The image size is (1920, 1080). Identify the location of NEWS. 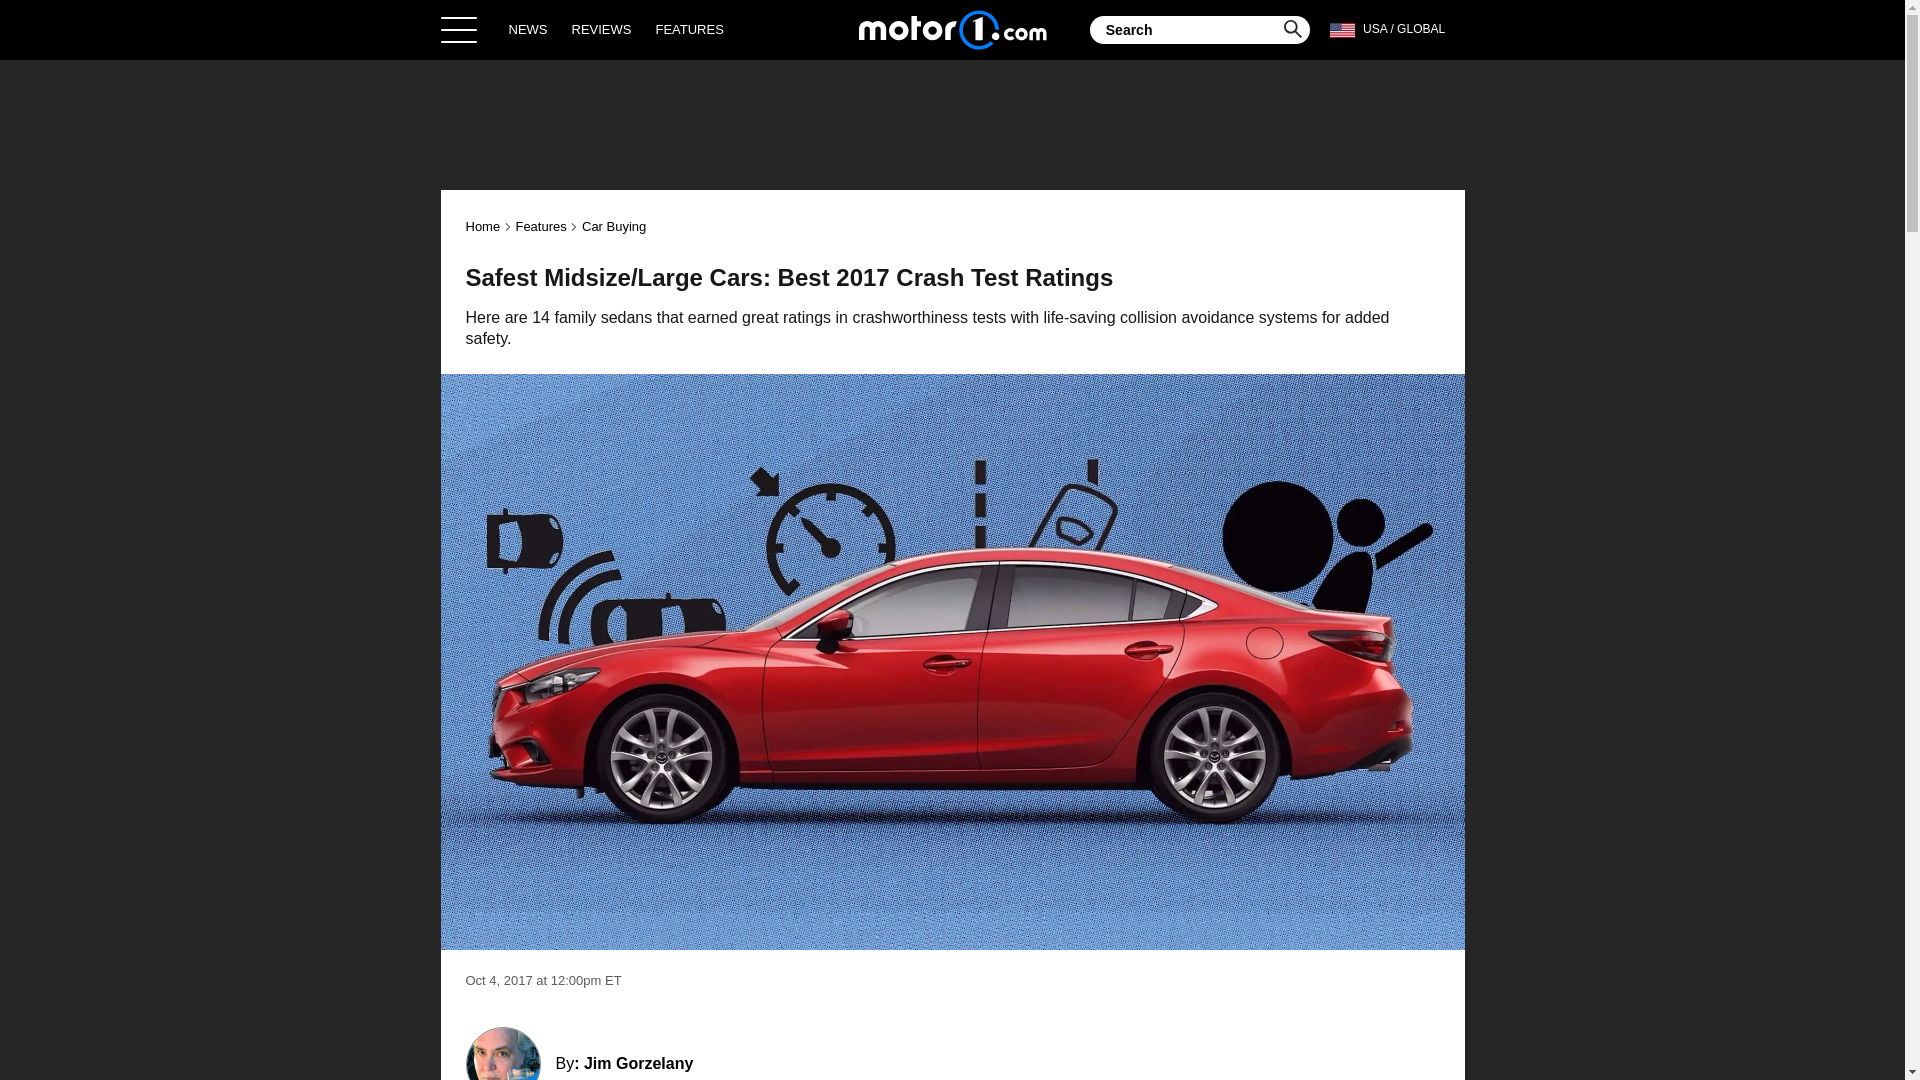
(528, 29).